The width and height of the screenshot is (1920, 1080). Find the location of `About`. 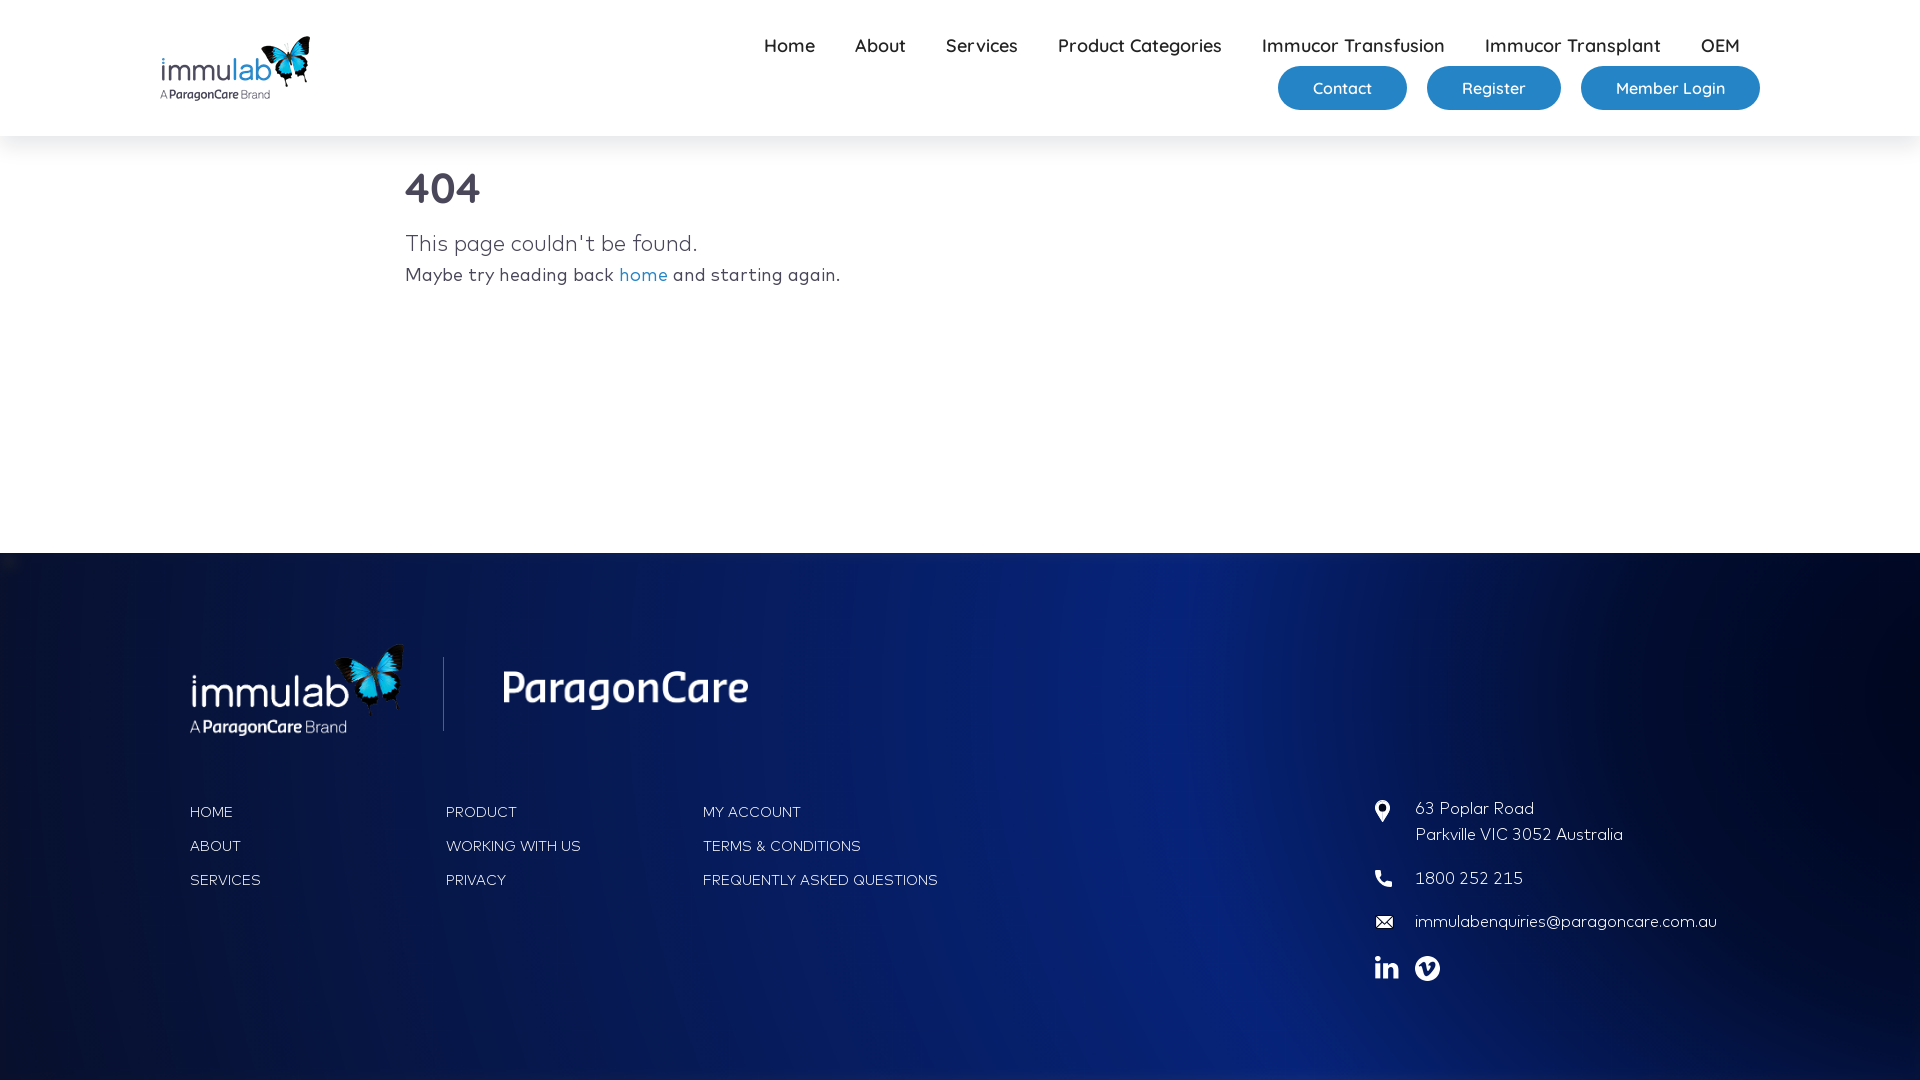

About is located at coordinates (880, 46).